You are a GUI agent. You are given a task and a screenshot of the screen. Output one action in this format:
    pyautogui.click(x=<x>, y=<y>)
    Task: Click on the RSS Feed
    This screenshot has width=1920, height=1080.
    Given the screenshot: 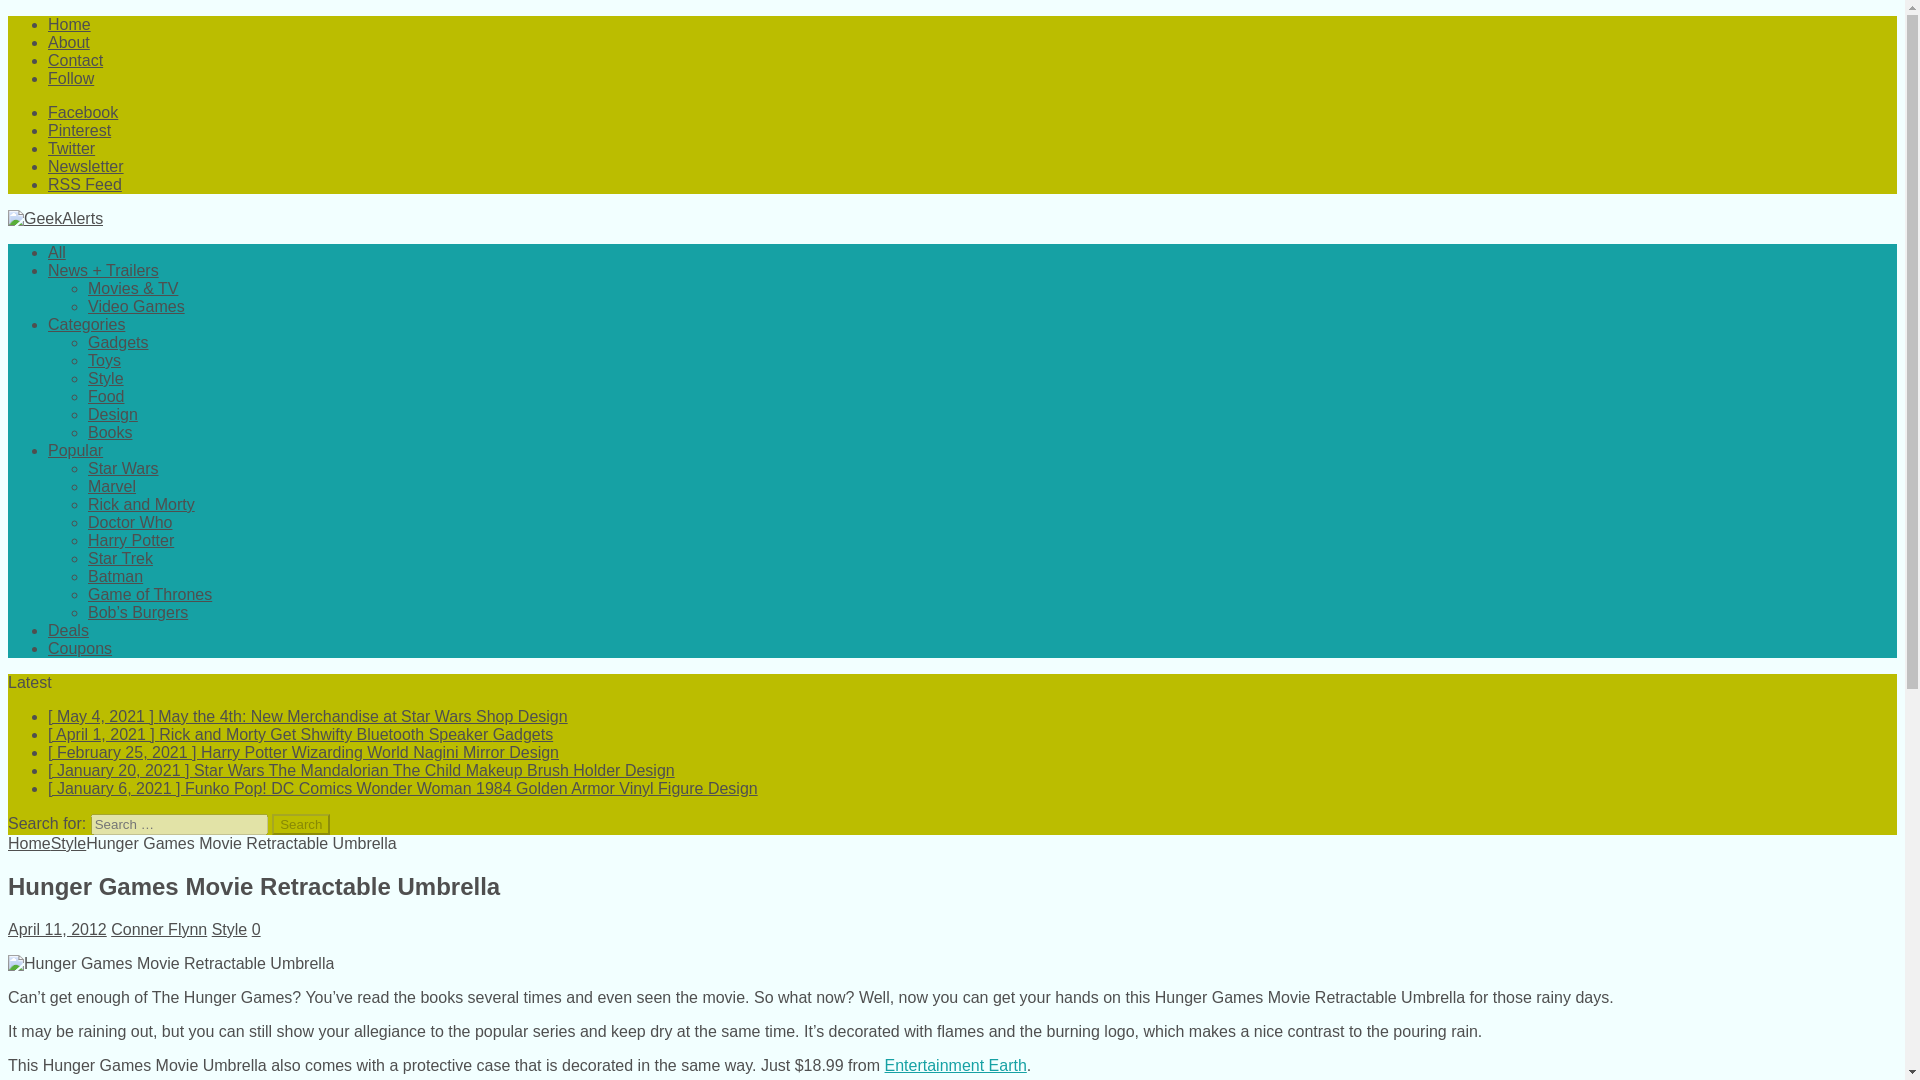 What is the action you would take?
    pyautogui.click(x=85, y=184)
    